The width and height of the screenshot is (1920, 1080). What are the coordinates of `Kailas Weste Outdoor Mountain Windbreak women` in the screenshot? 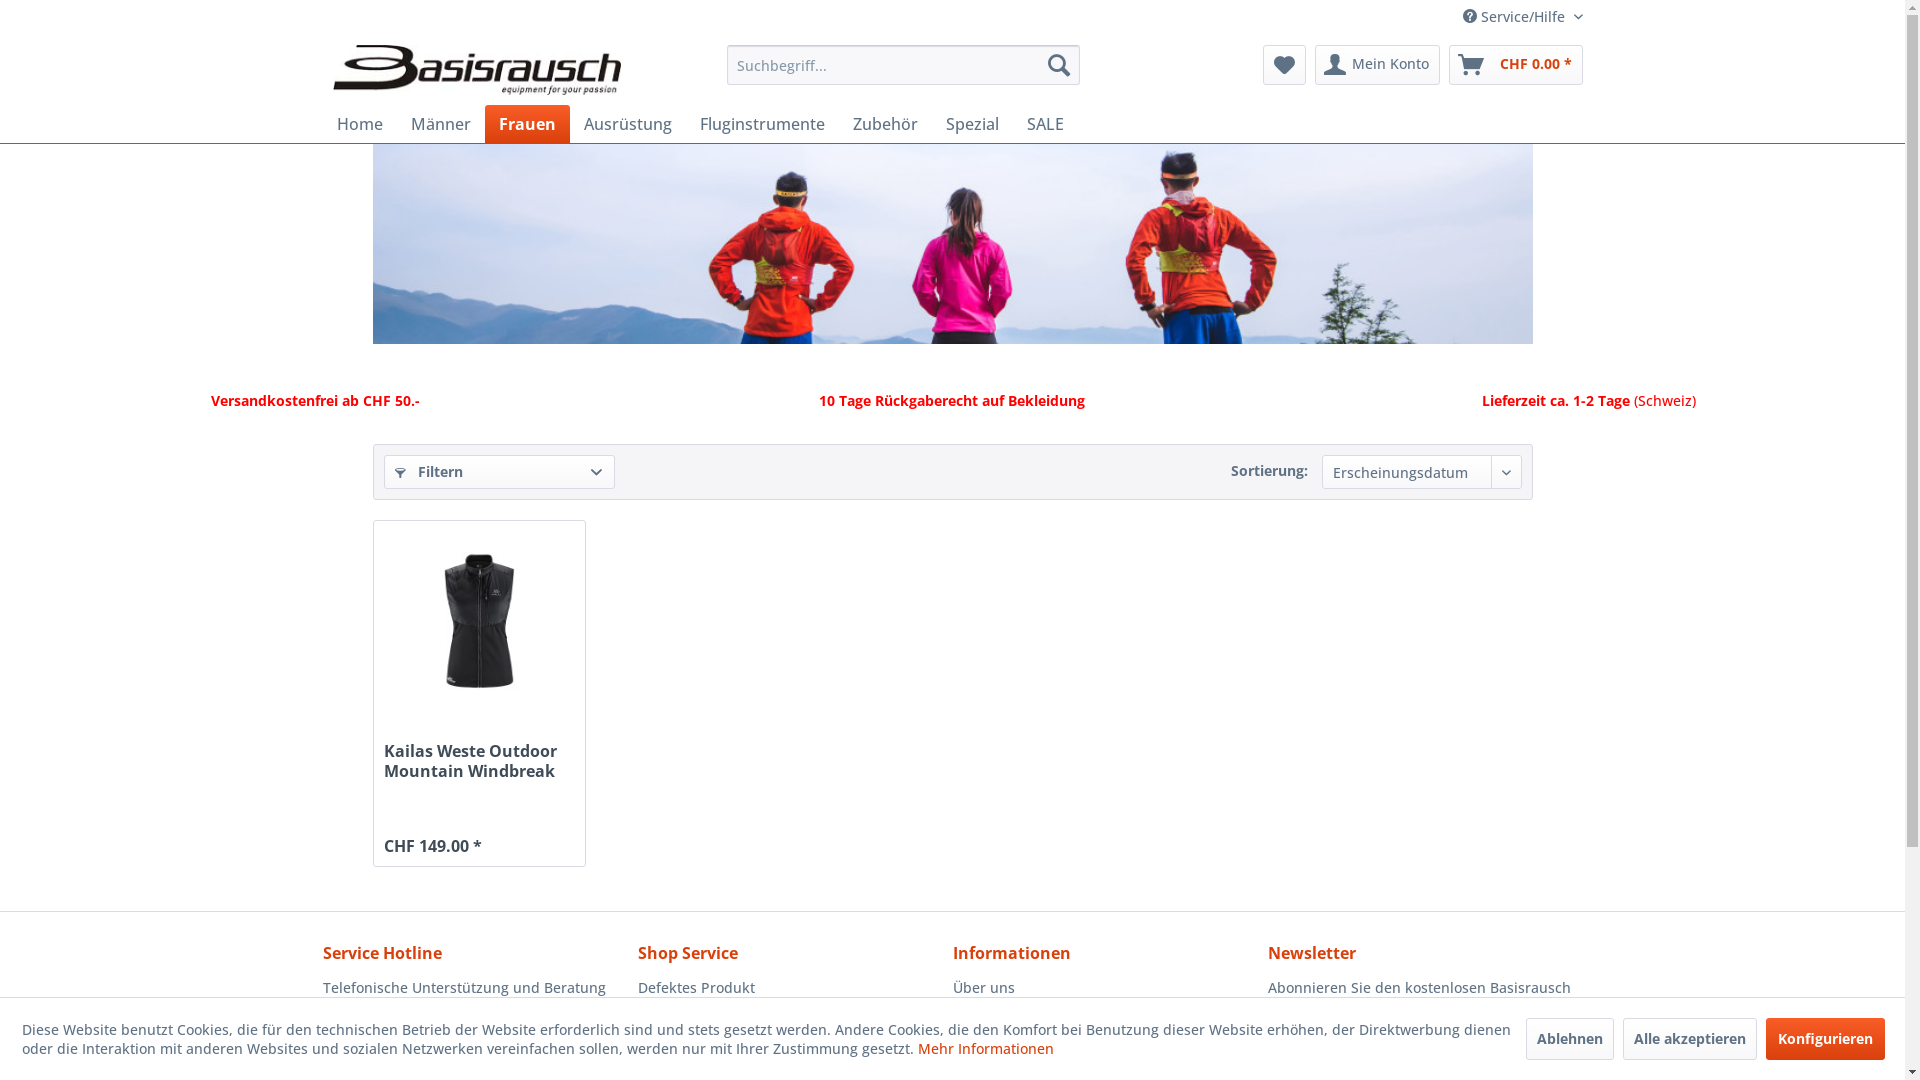 It's located at (480, 621).